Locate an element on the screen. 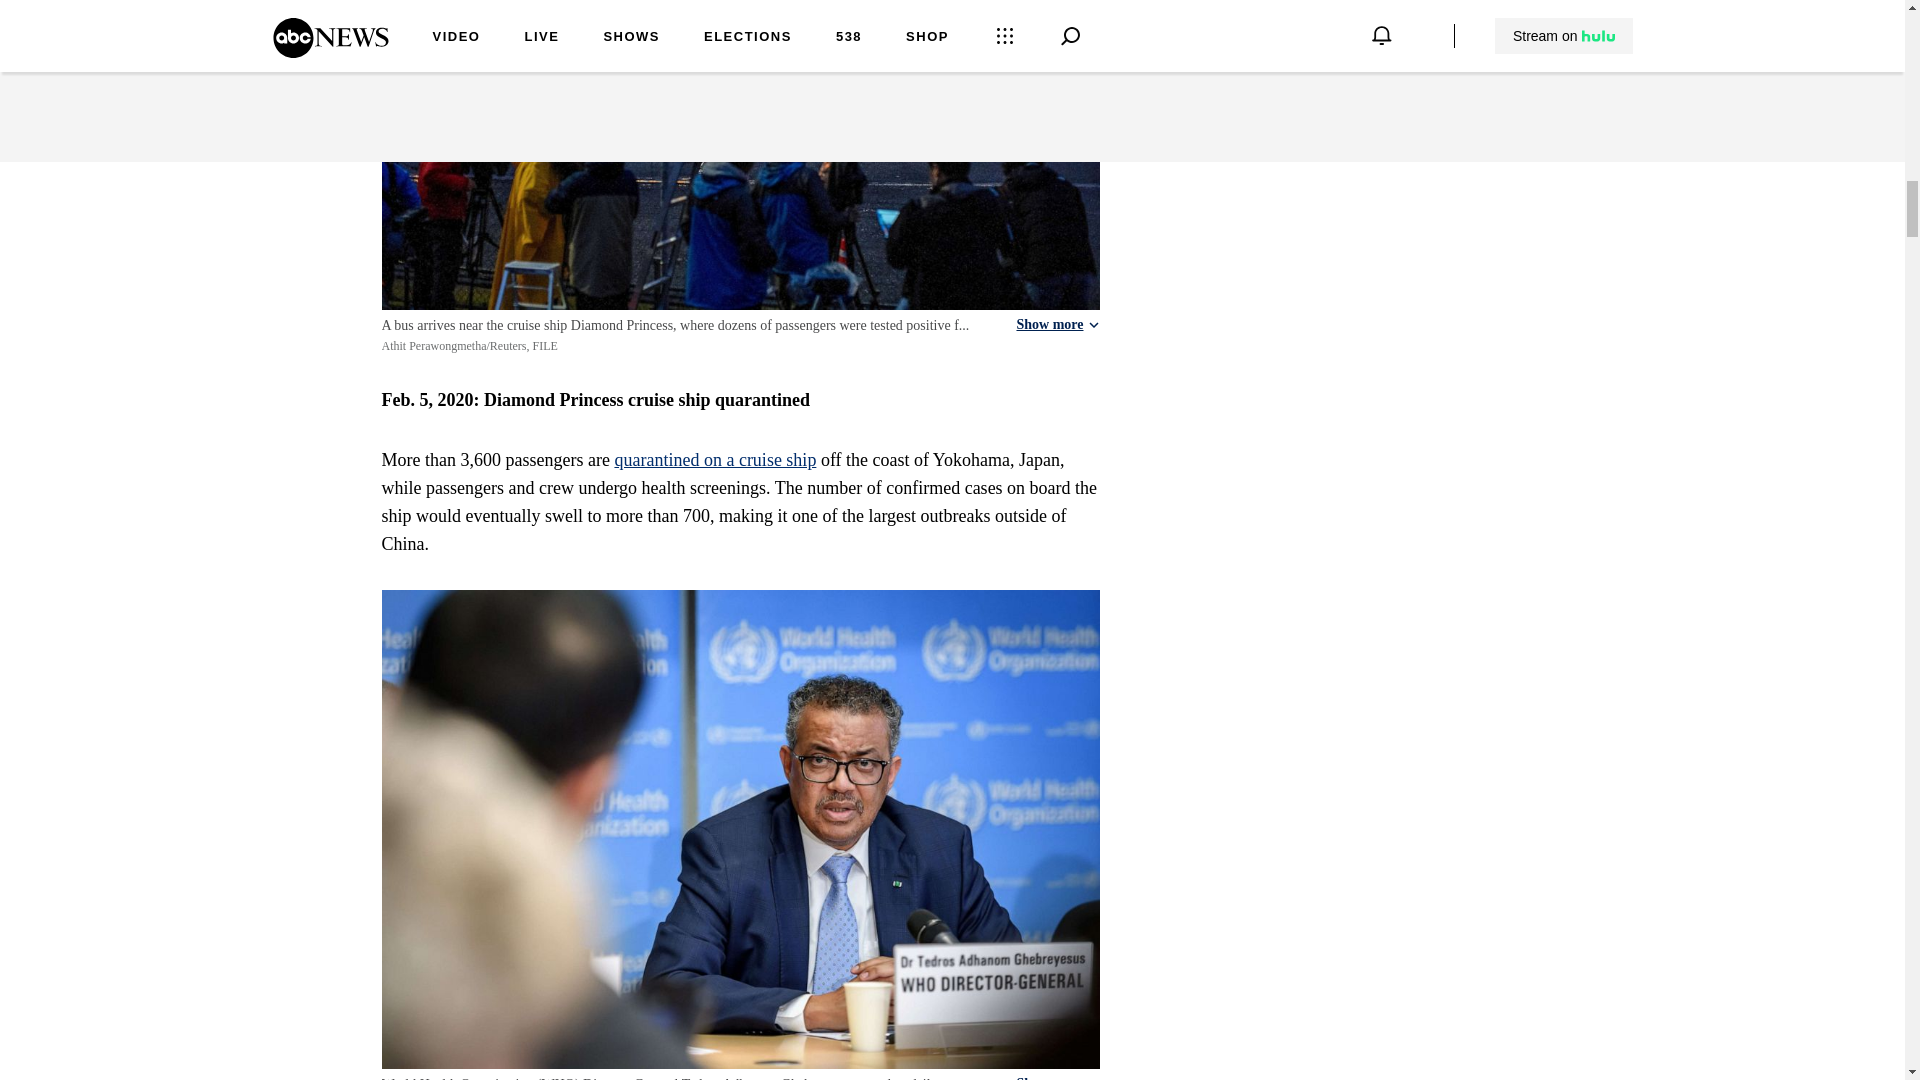  quarantined on a cruise ship is located at coordinates (715, 460).